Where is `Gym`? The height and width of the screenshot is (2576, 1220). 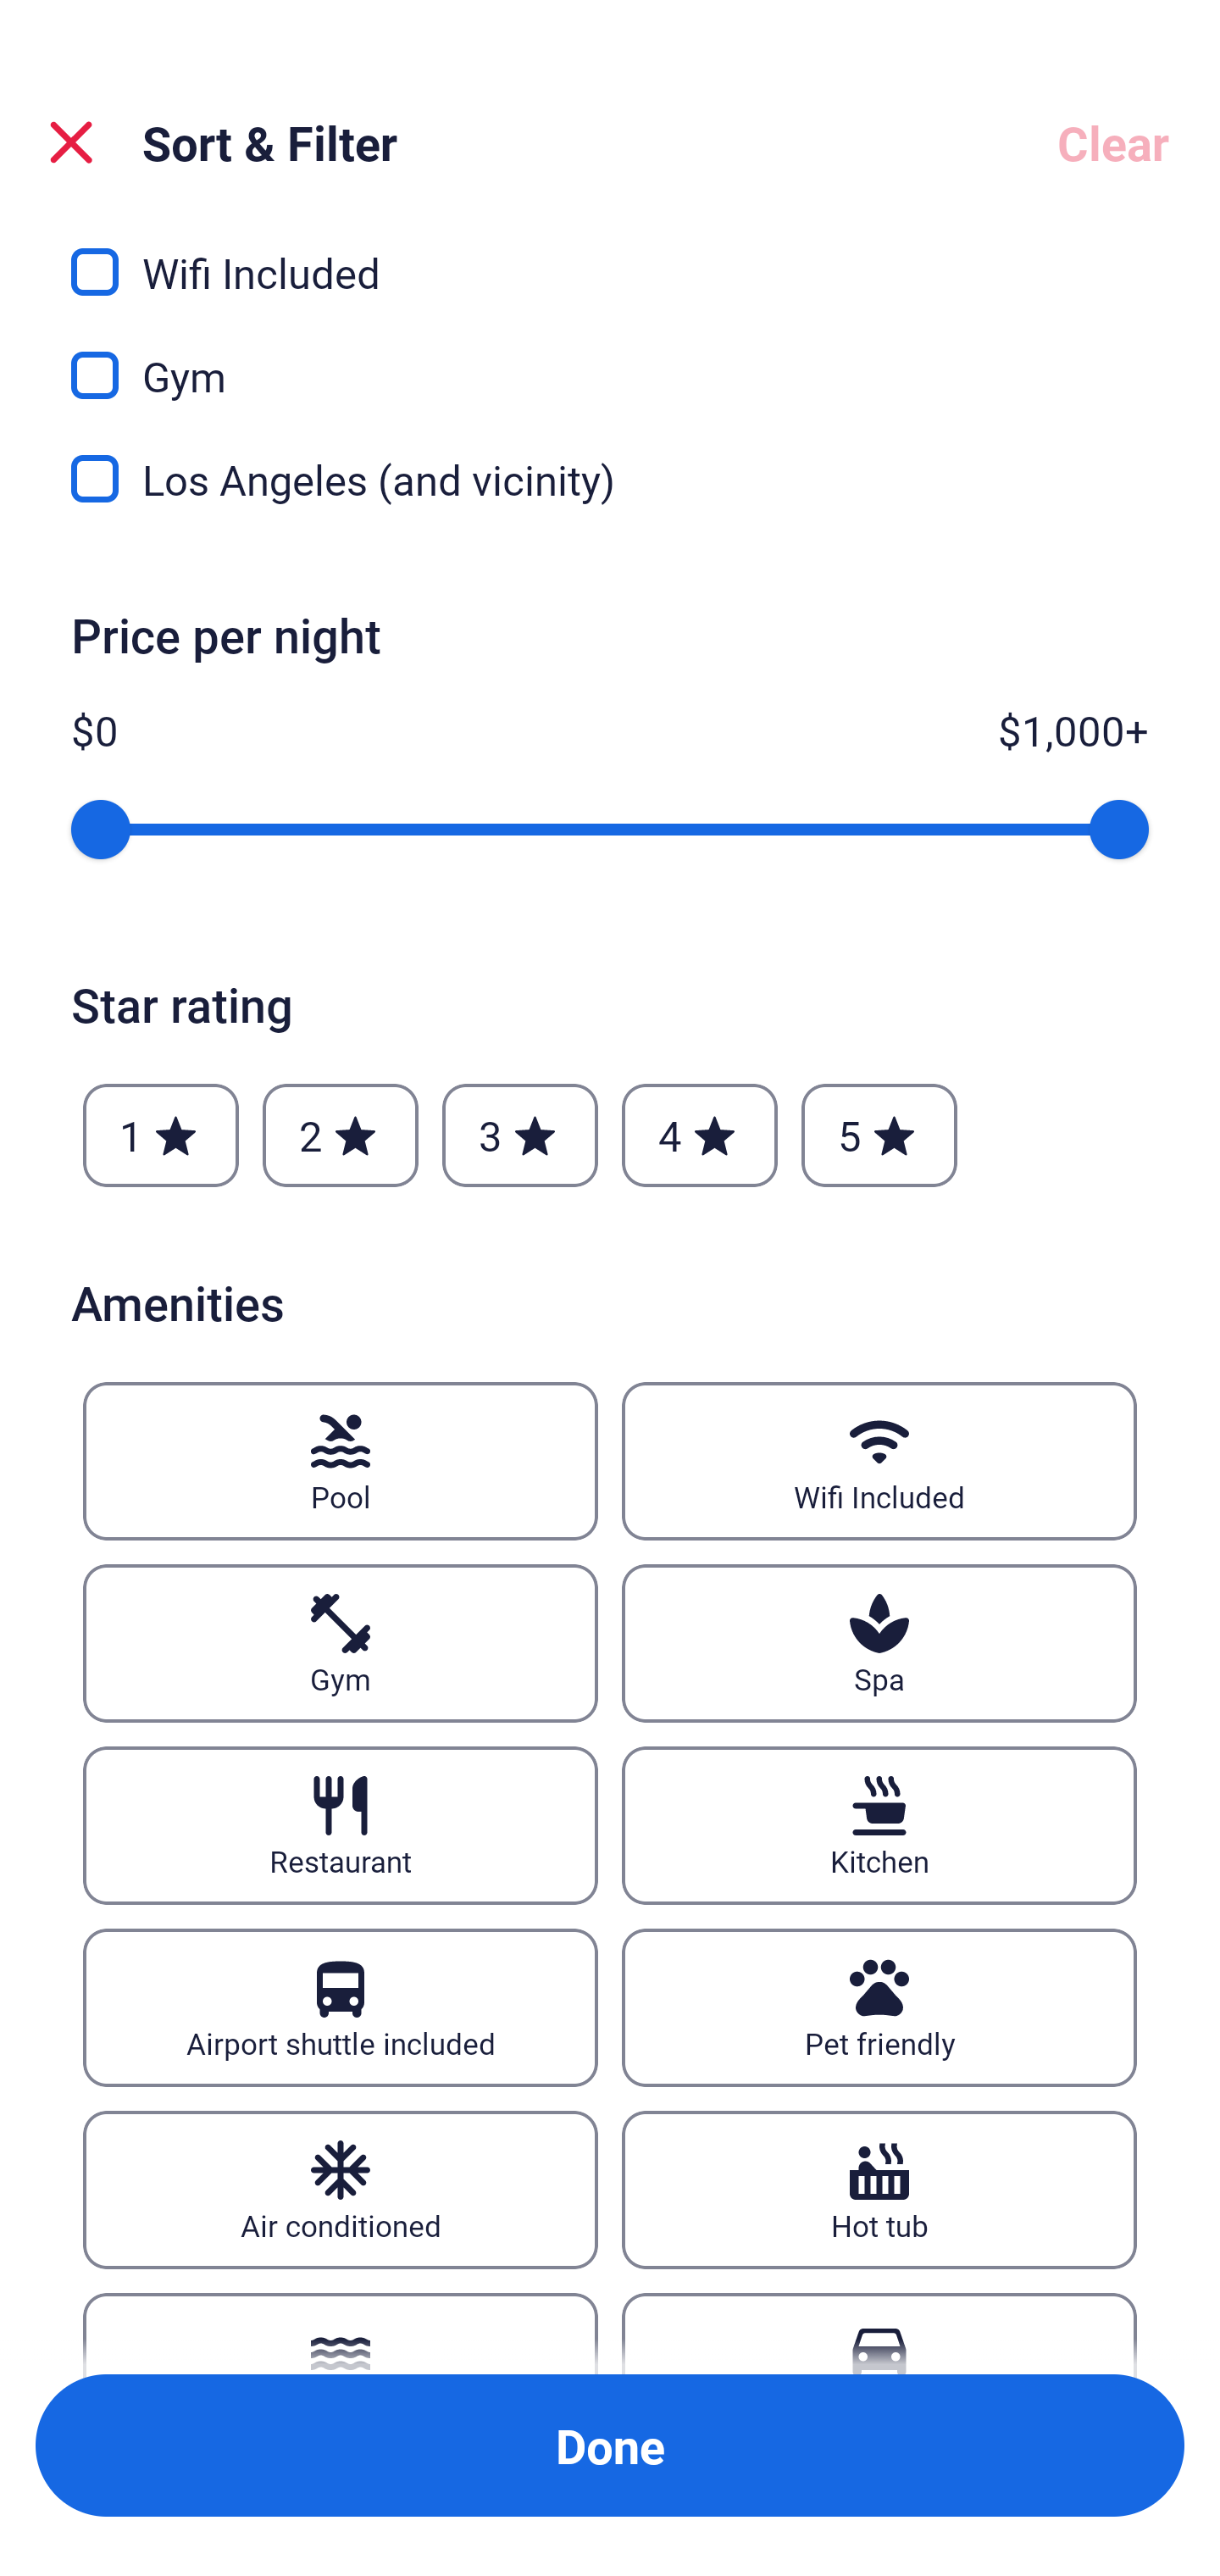
Gym is located at coordinates (340, 1643).